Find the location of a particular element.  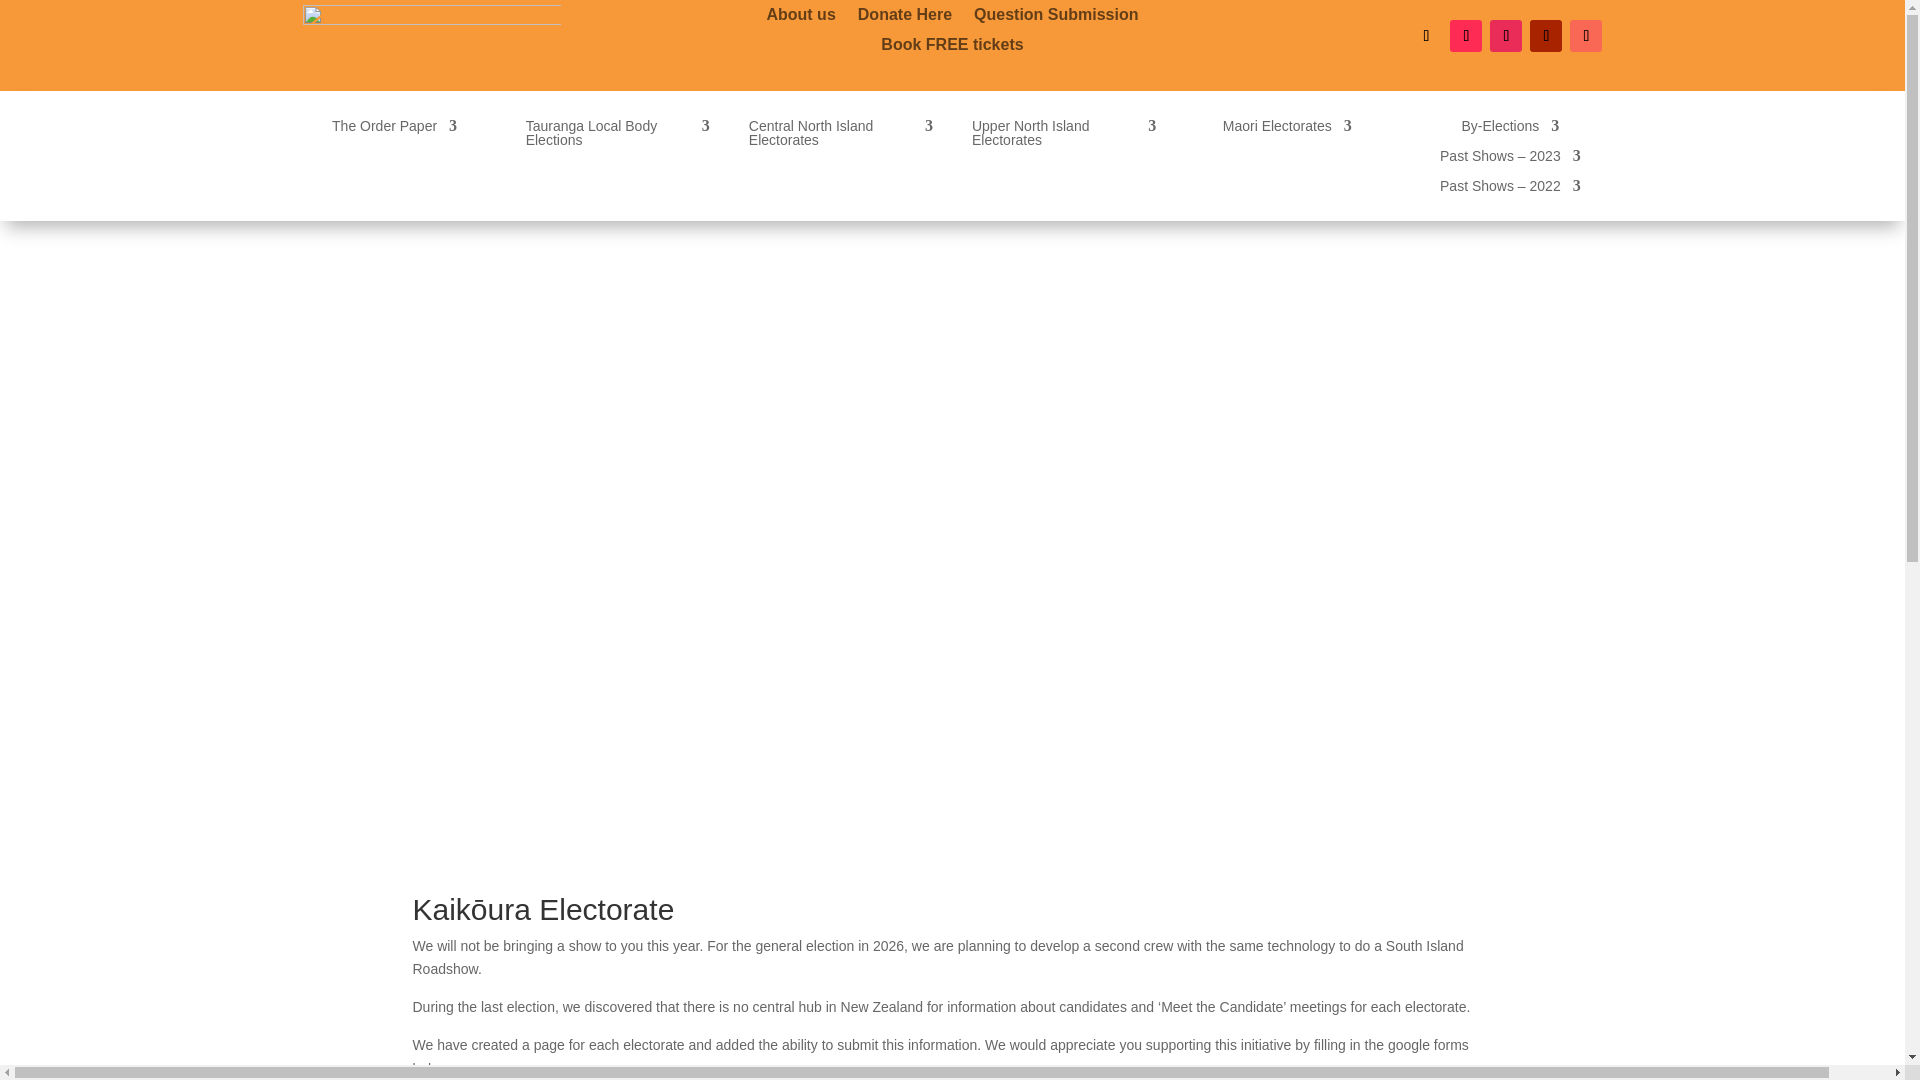

Follow on Instagram is located at coordinates (1506, 36).